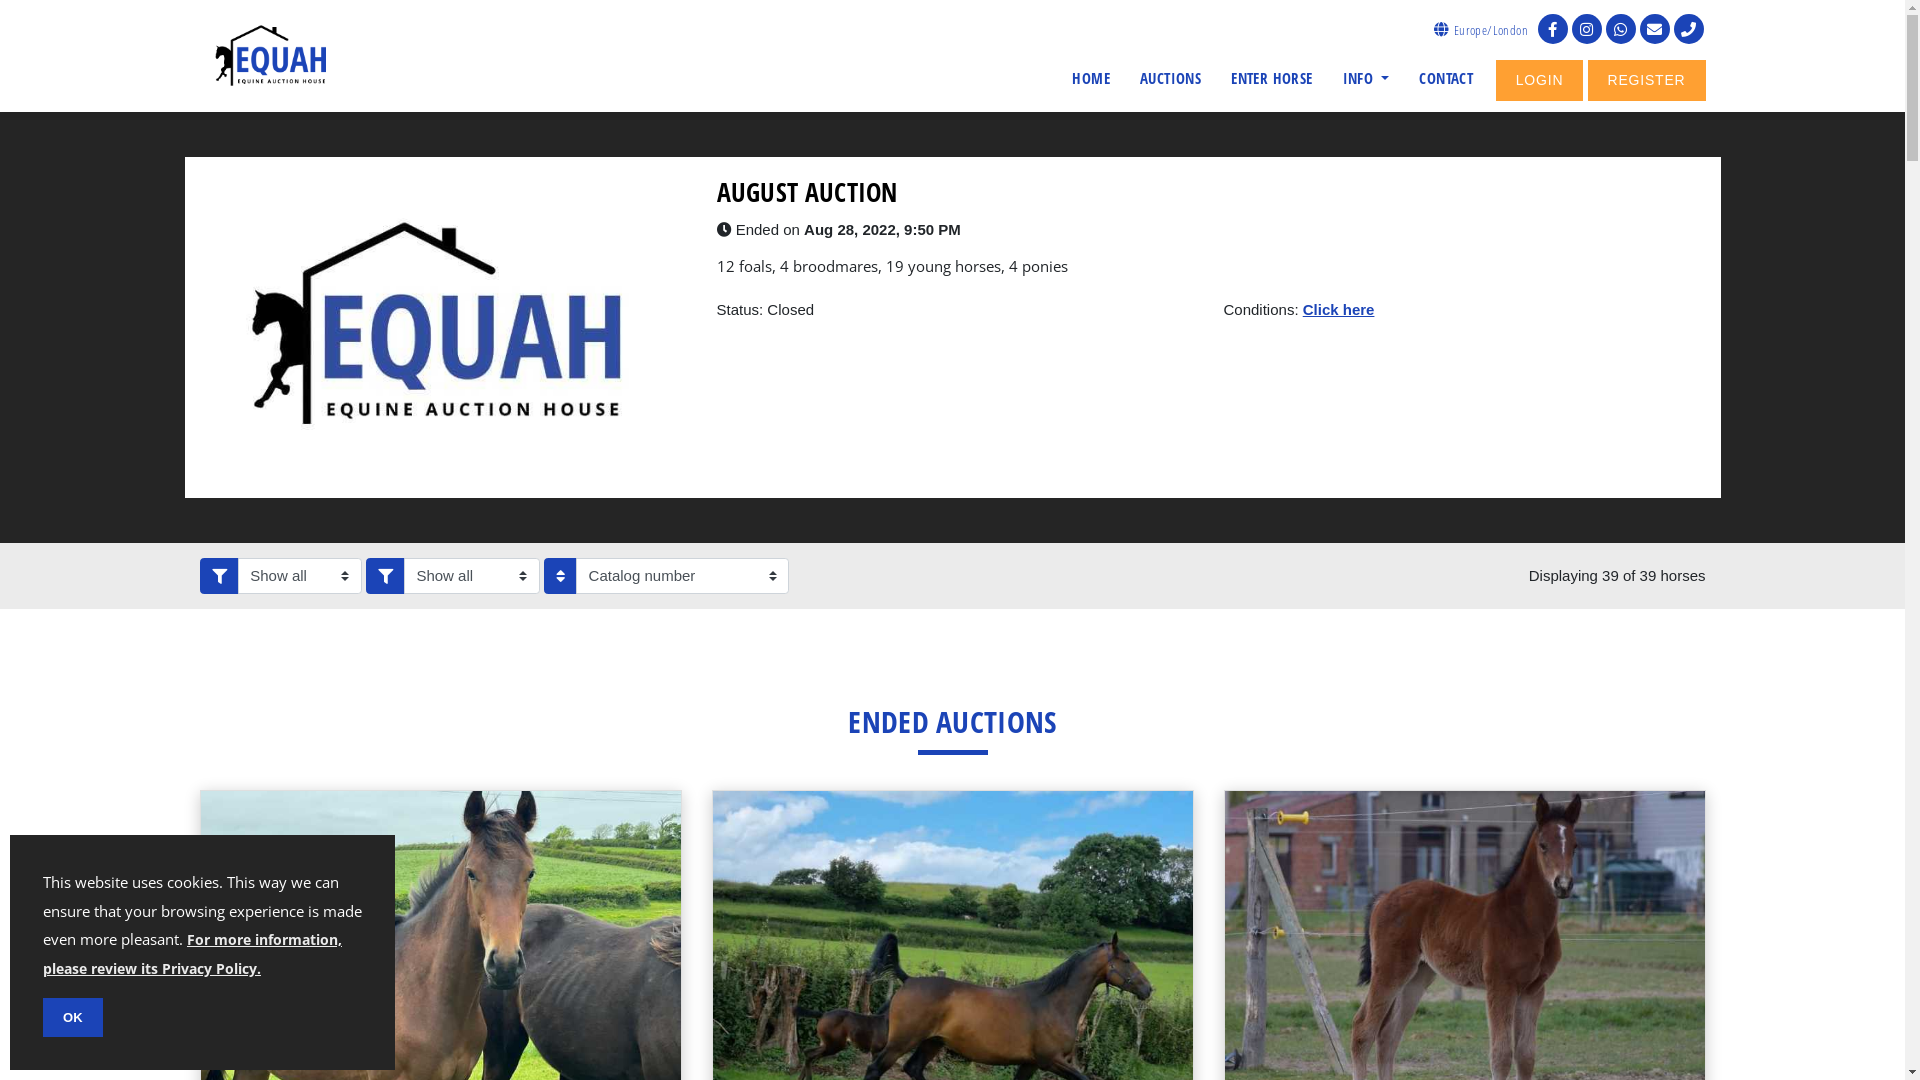 Image resolution: width=1920 pixels, height=1080 pixels. I want to click on HOME, so click(1092, 78).